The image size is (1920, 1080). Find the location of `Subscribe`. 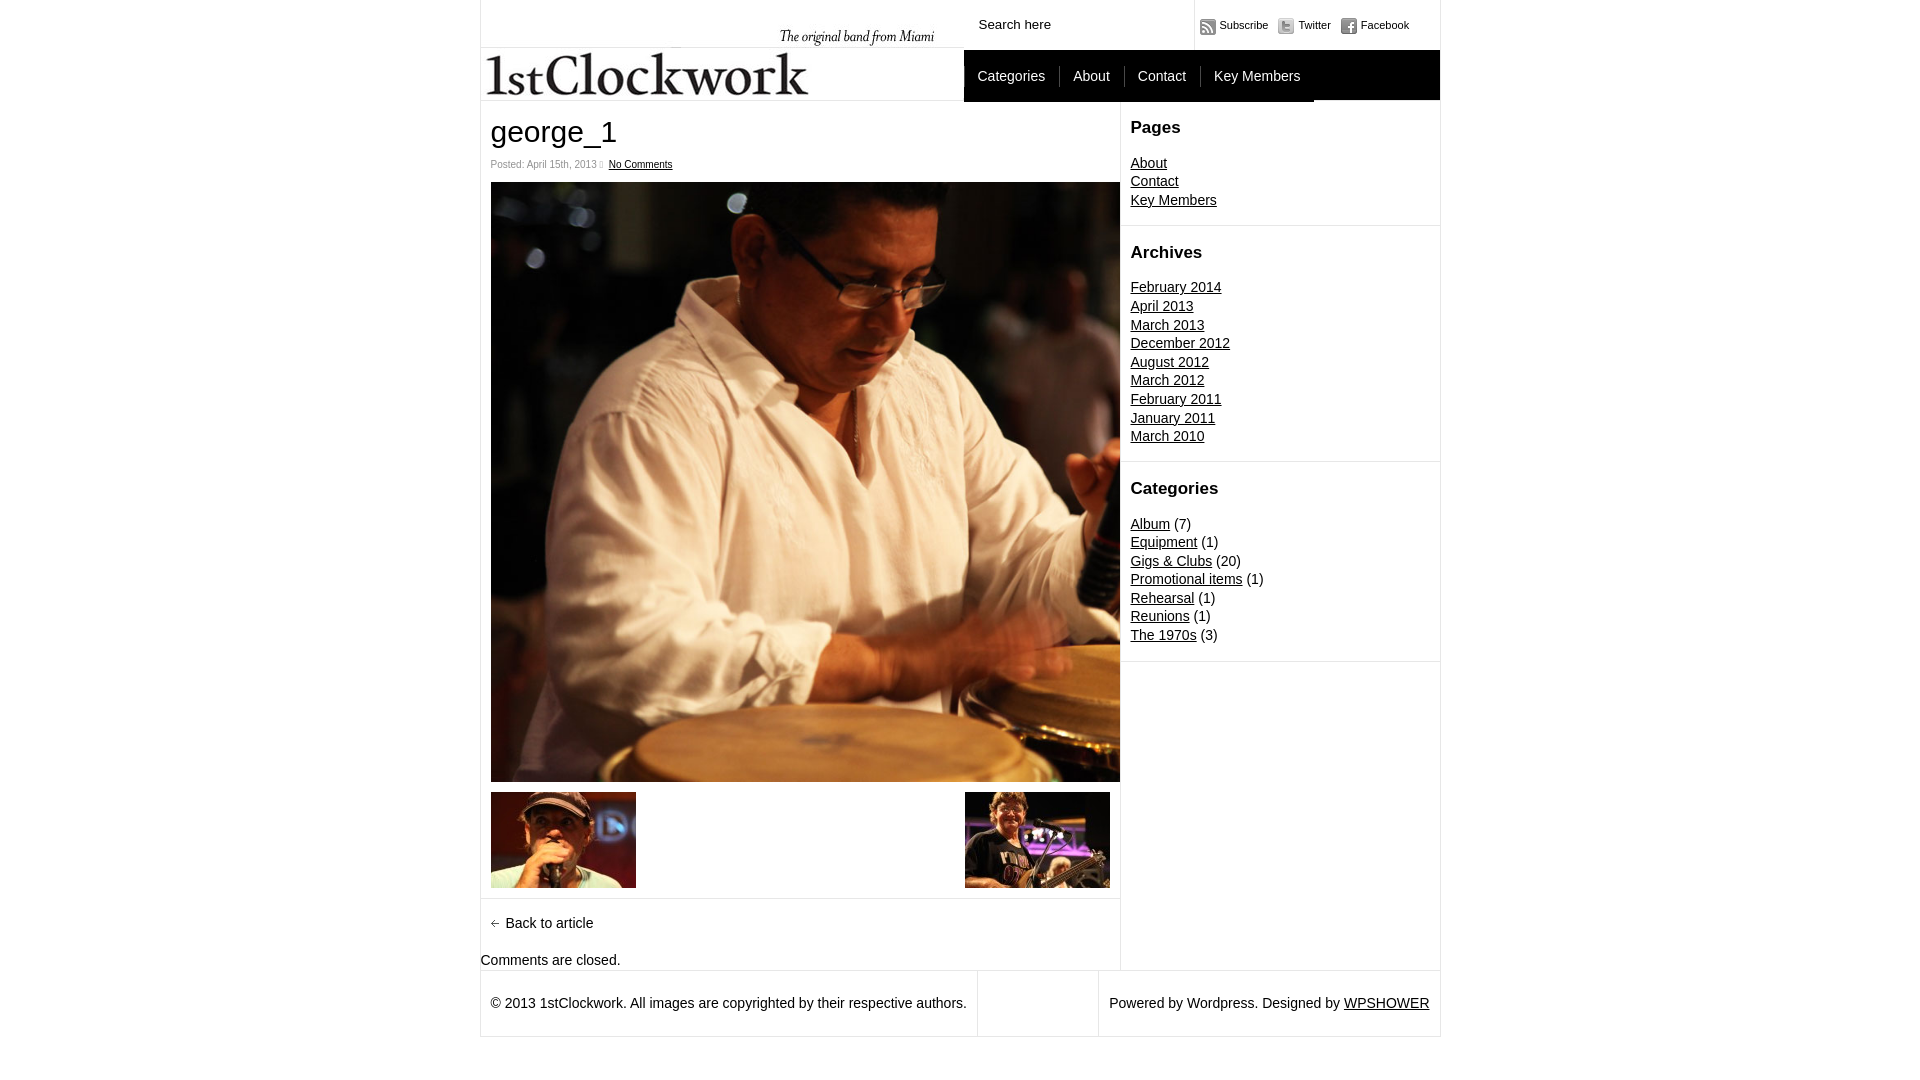

Subscribe is located at coordinates (1234, 25).